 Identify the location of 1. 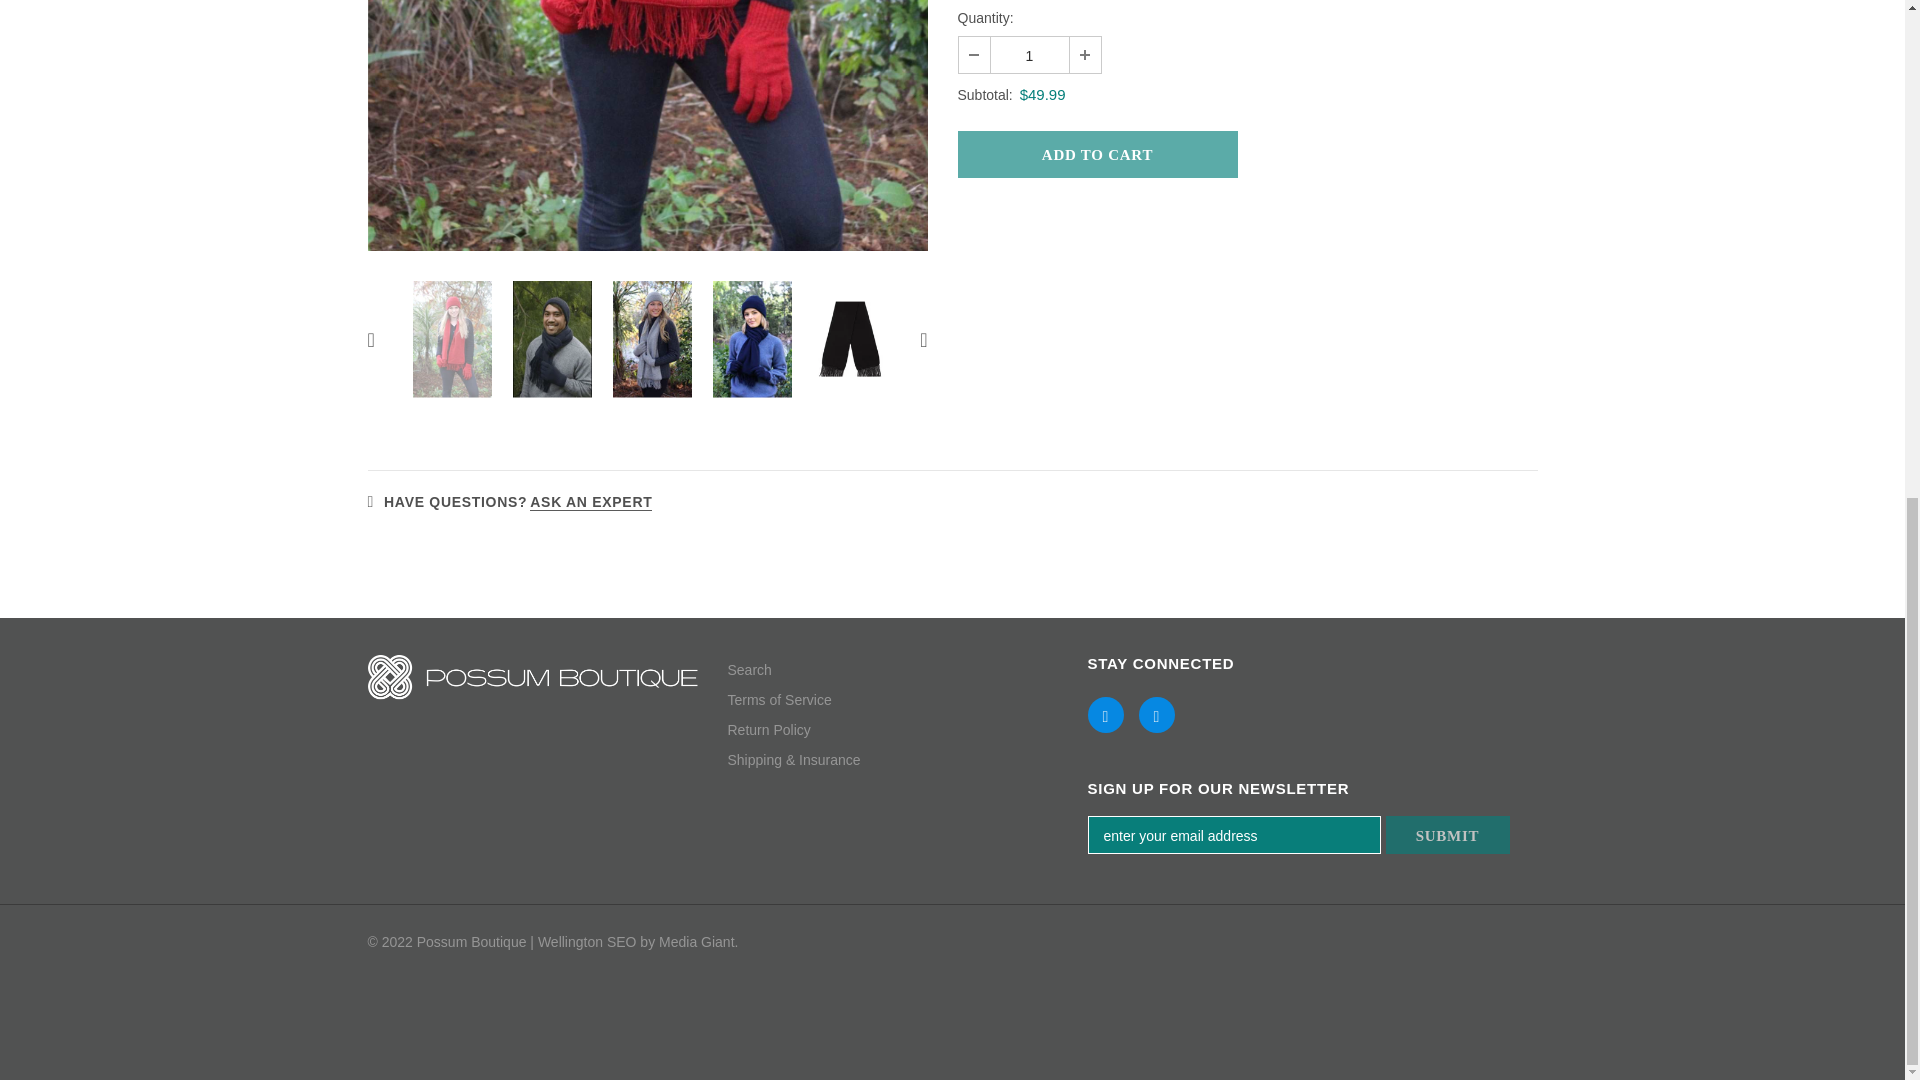
(1028, 54).